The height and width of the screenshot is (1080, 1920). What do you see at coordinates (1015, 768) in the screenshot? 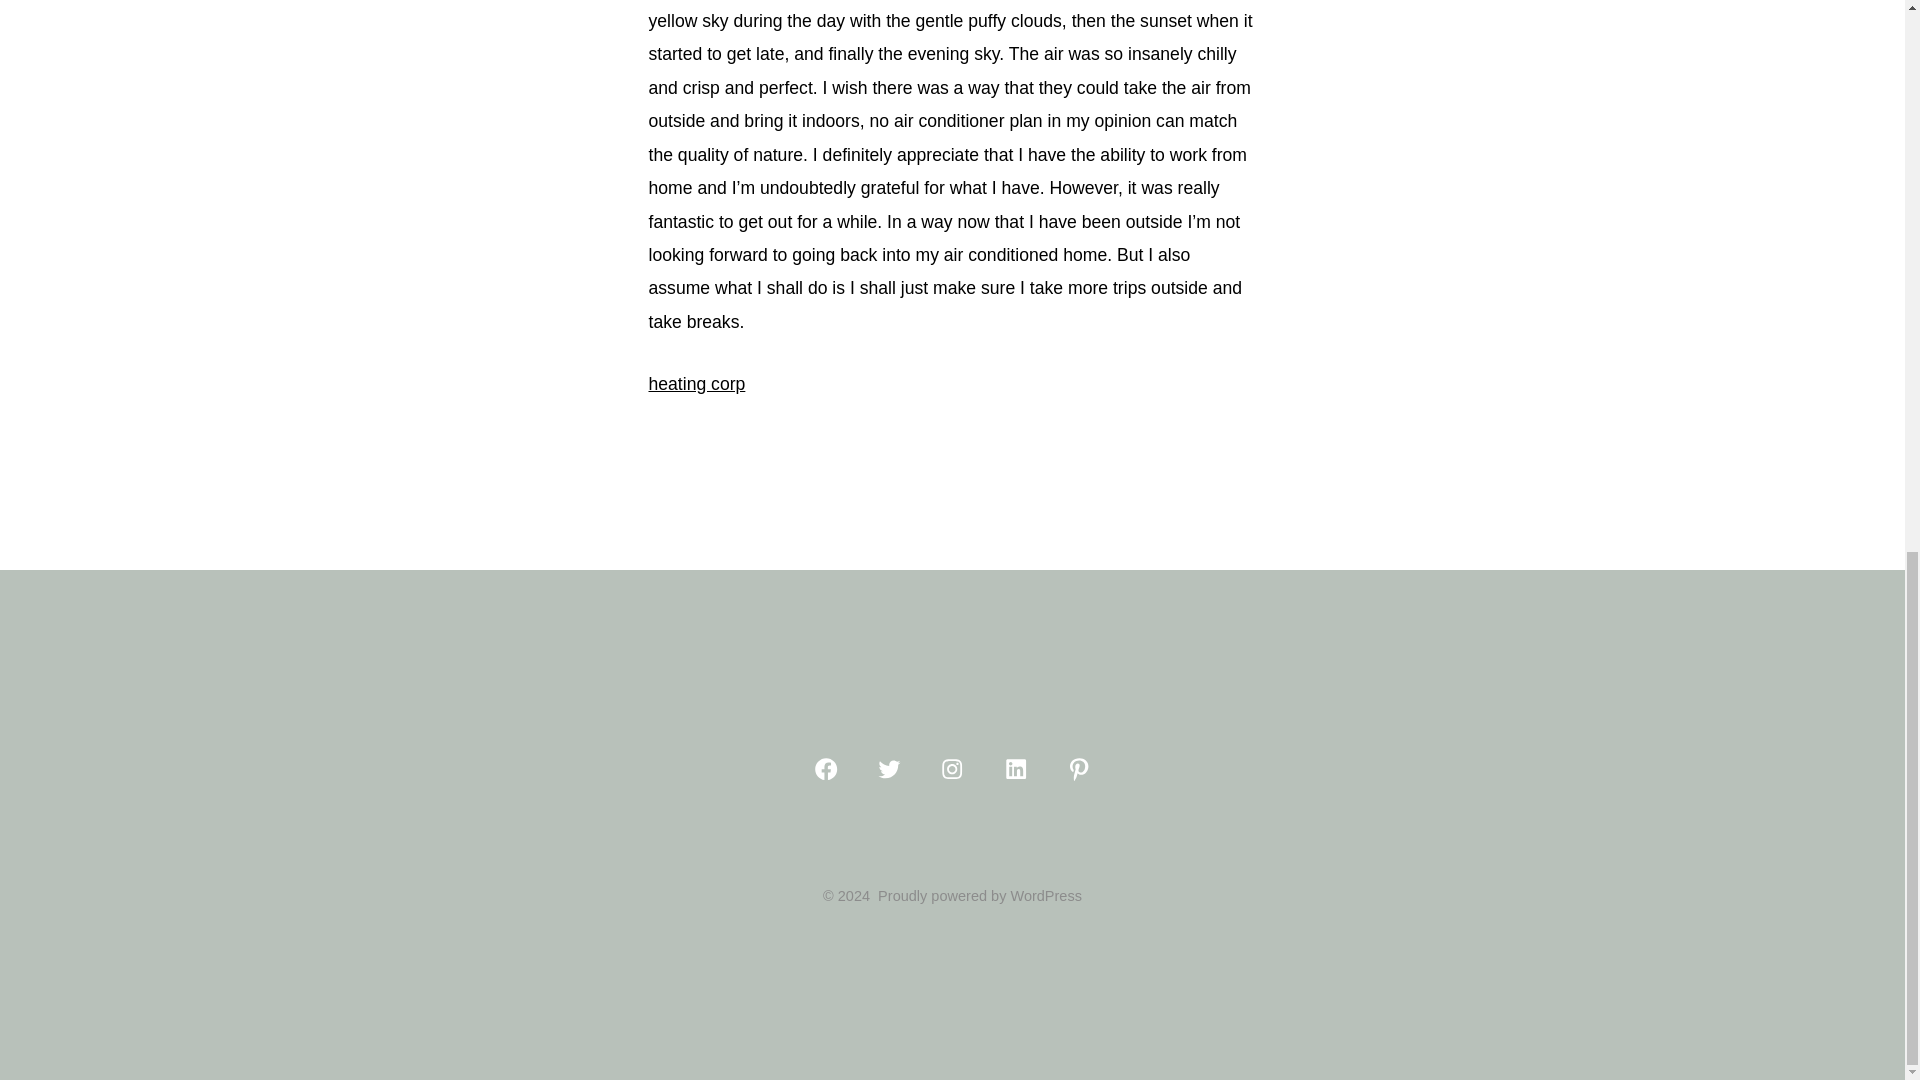
I see `Open LinkedIn in a new tab` at bounding box center [1015, 768].